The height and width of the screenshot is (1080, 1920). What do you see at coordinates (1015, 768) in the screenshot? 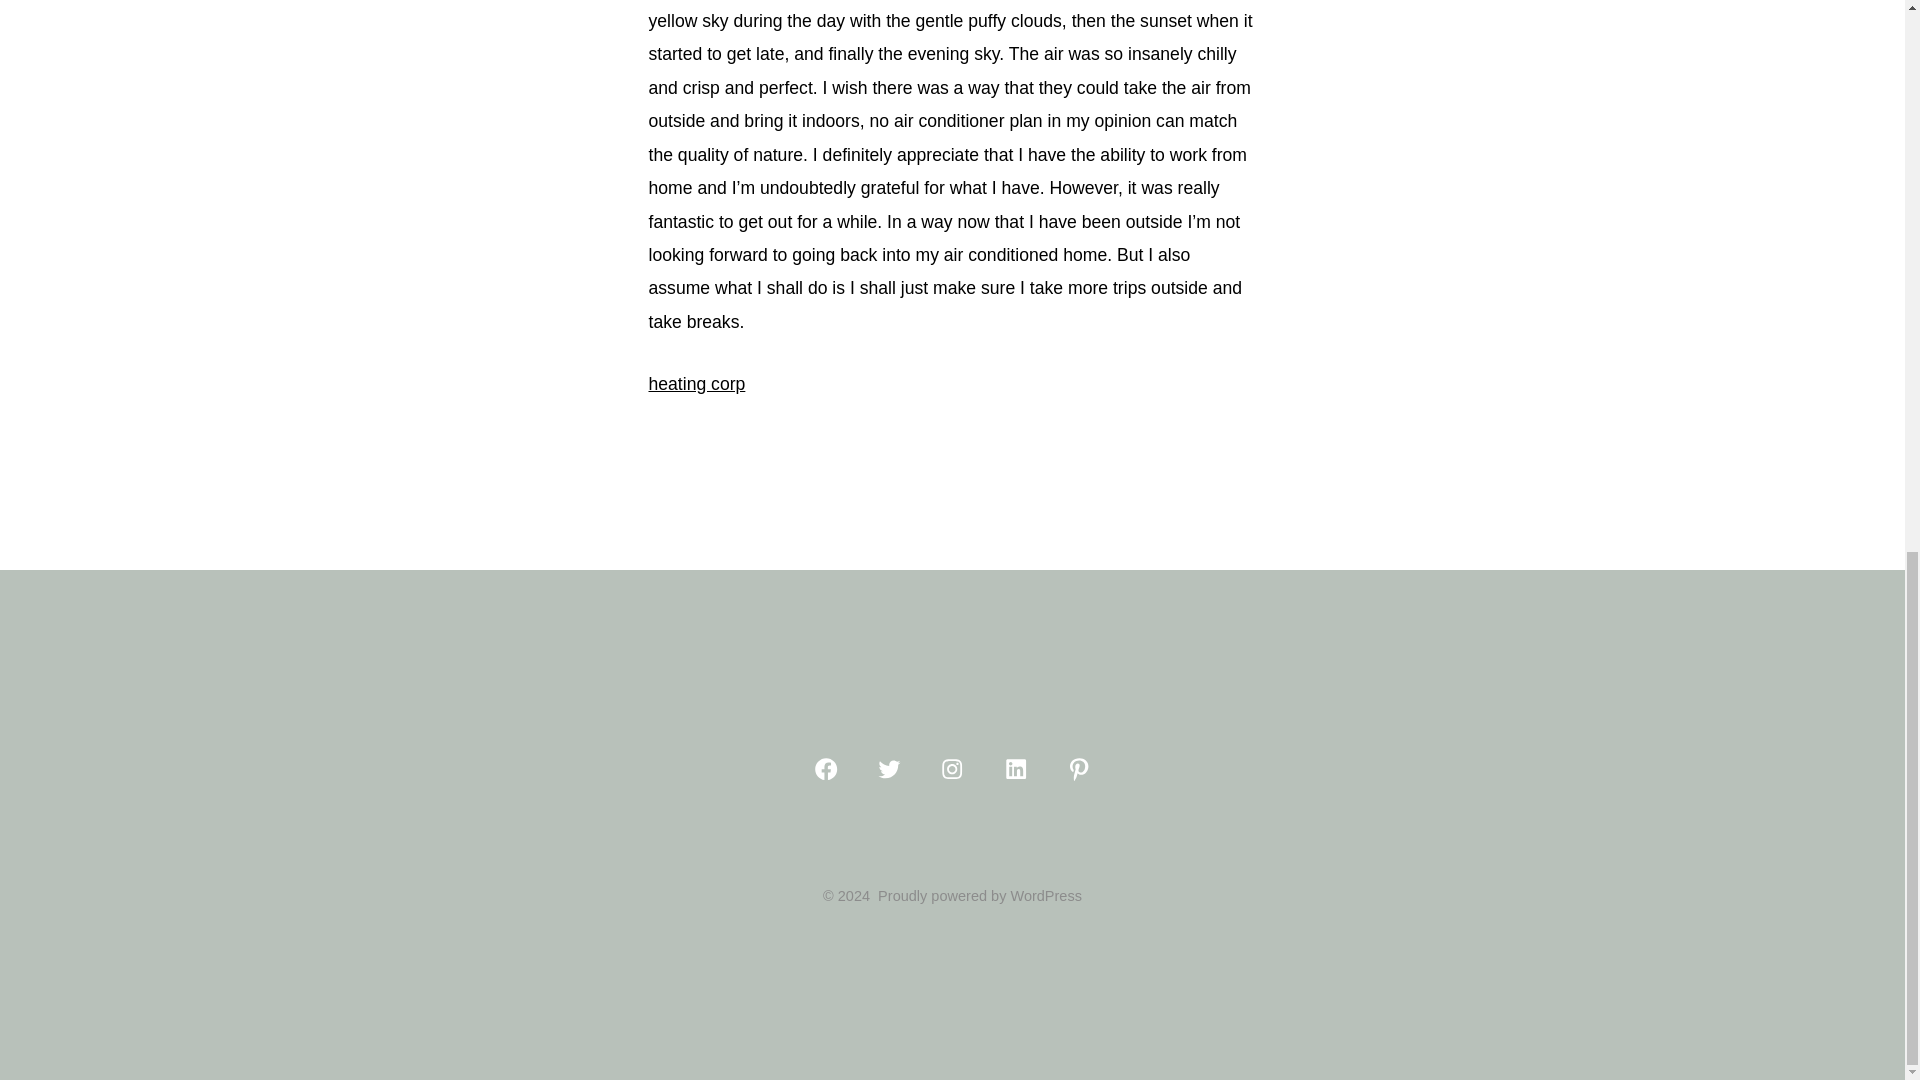
I see `Open LinkedIn in a new tab` at bounding box center [1015, 768].